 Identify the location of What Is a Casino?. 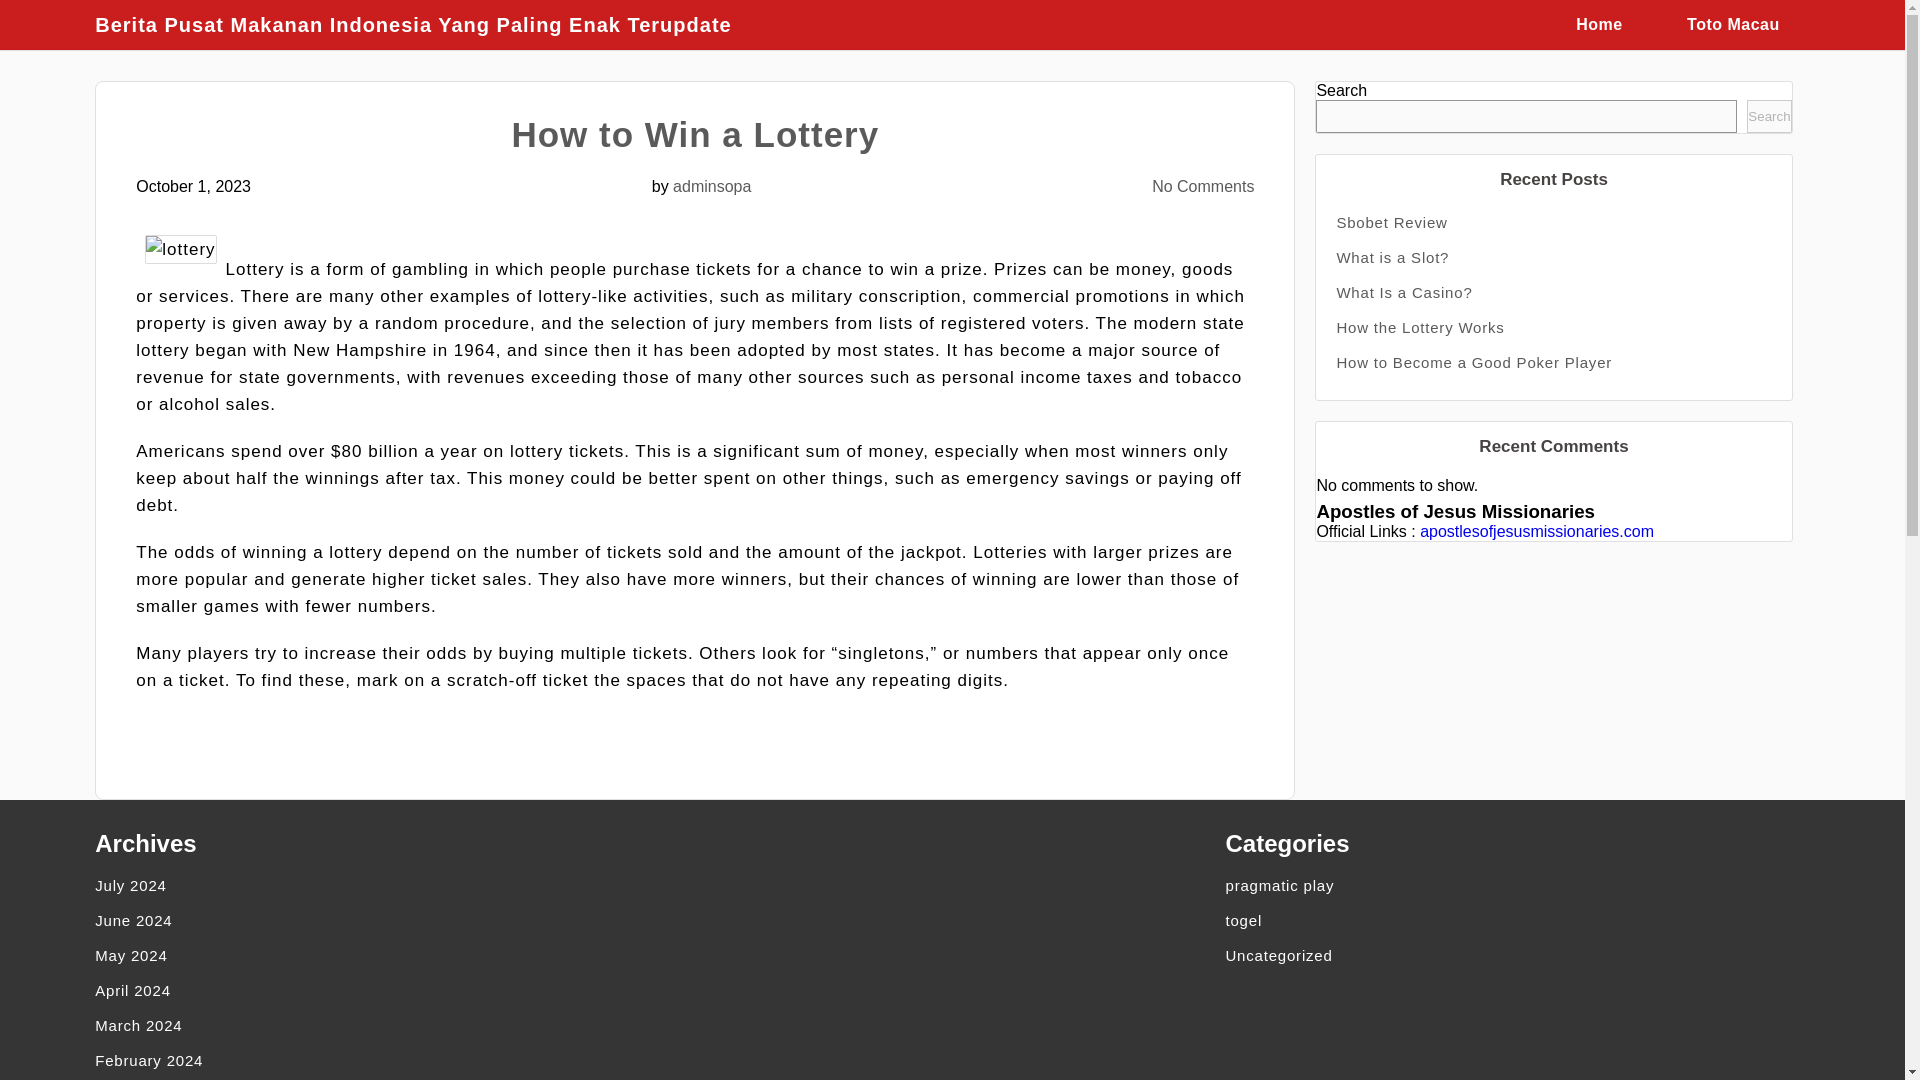
(1553, 292).